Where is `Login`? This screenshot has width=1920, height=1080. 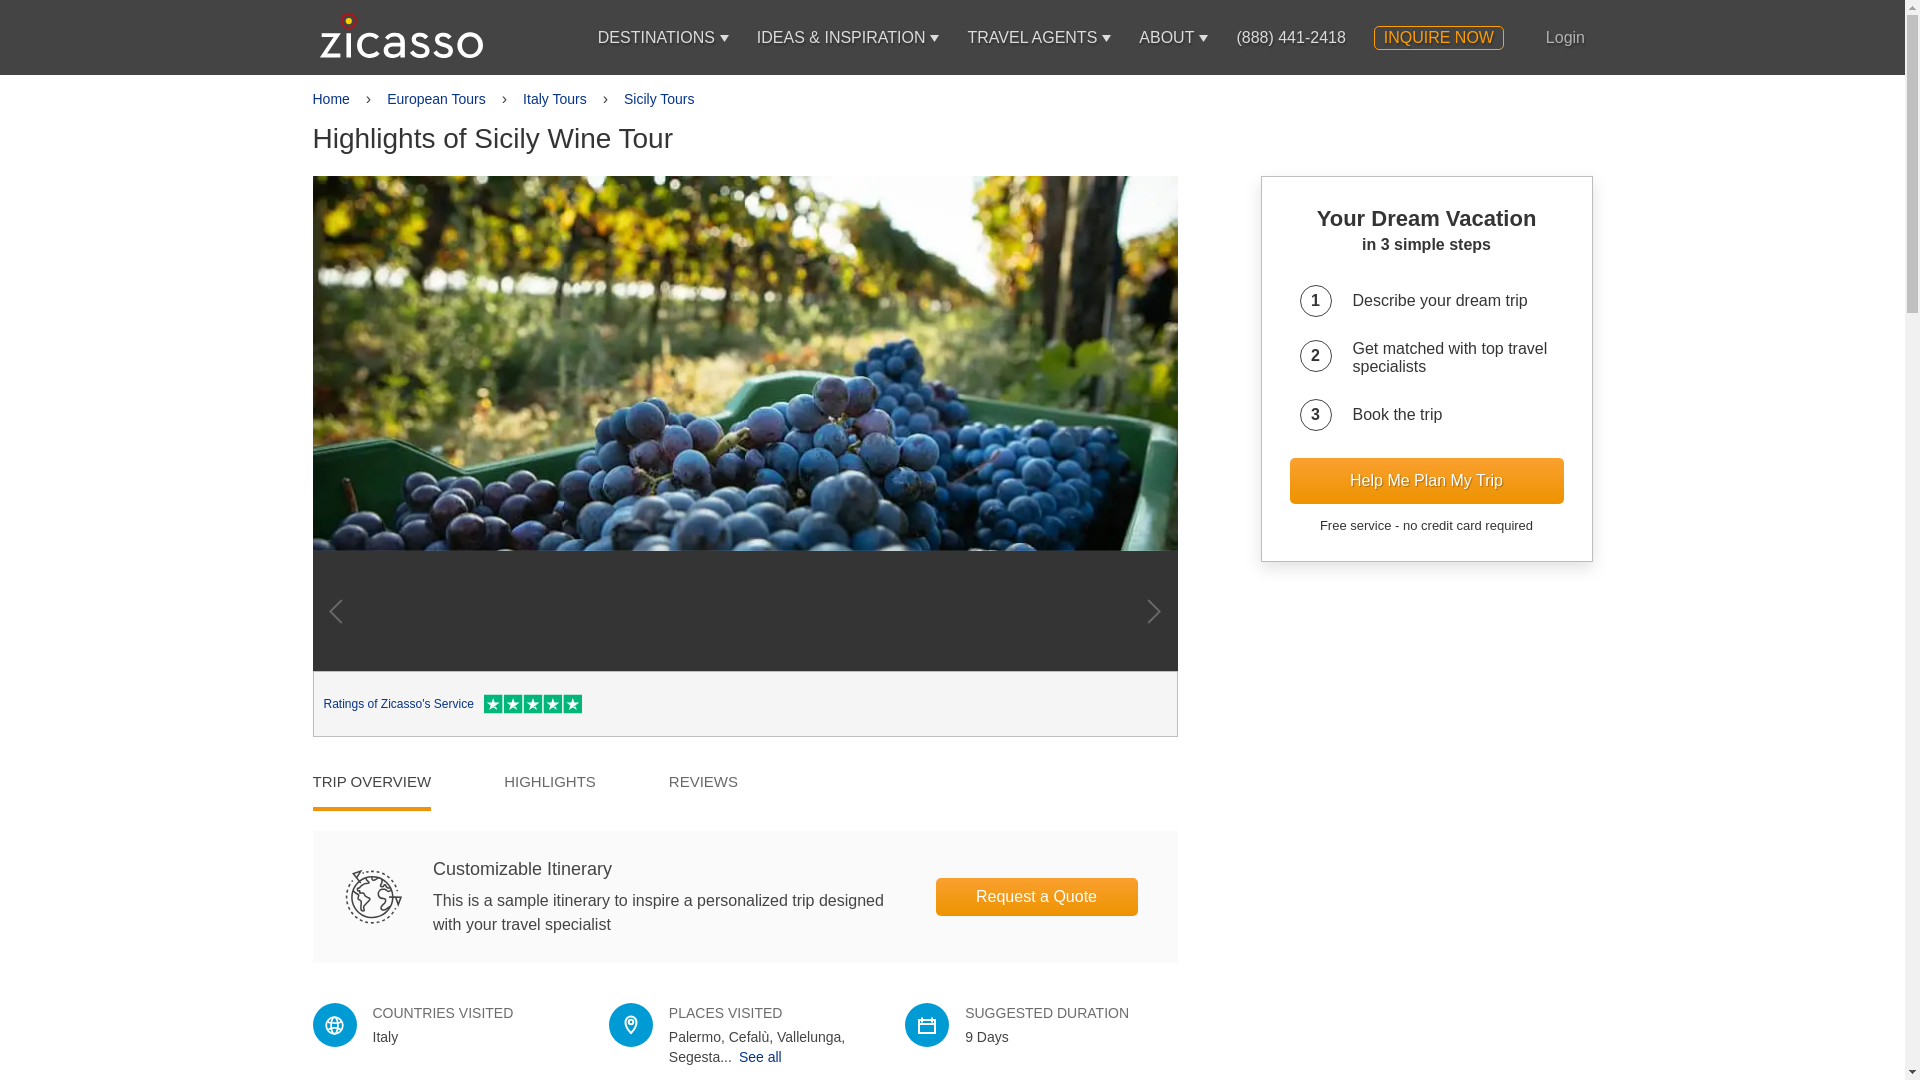
Login is located at coordinates (1565, 37).